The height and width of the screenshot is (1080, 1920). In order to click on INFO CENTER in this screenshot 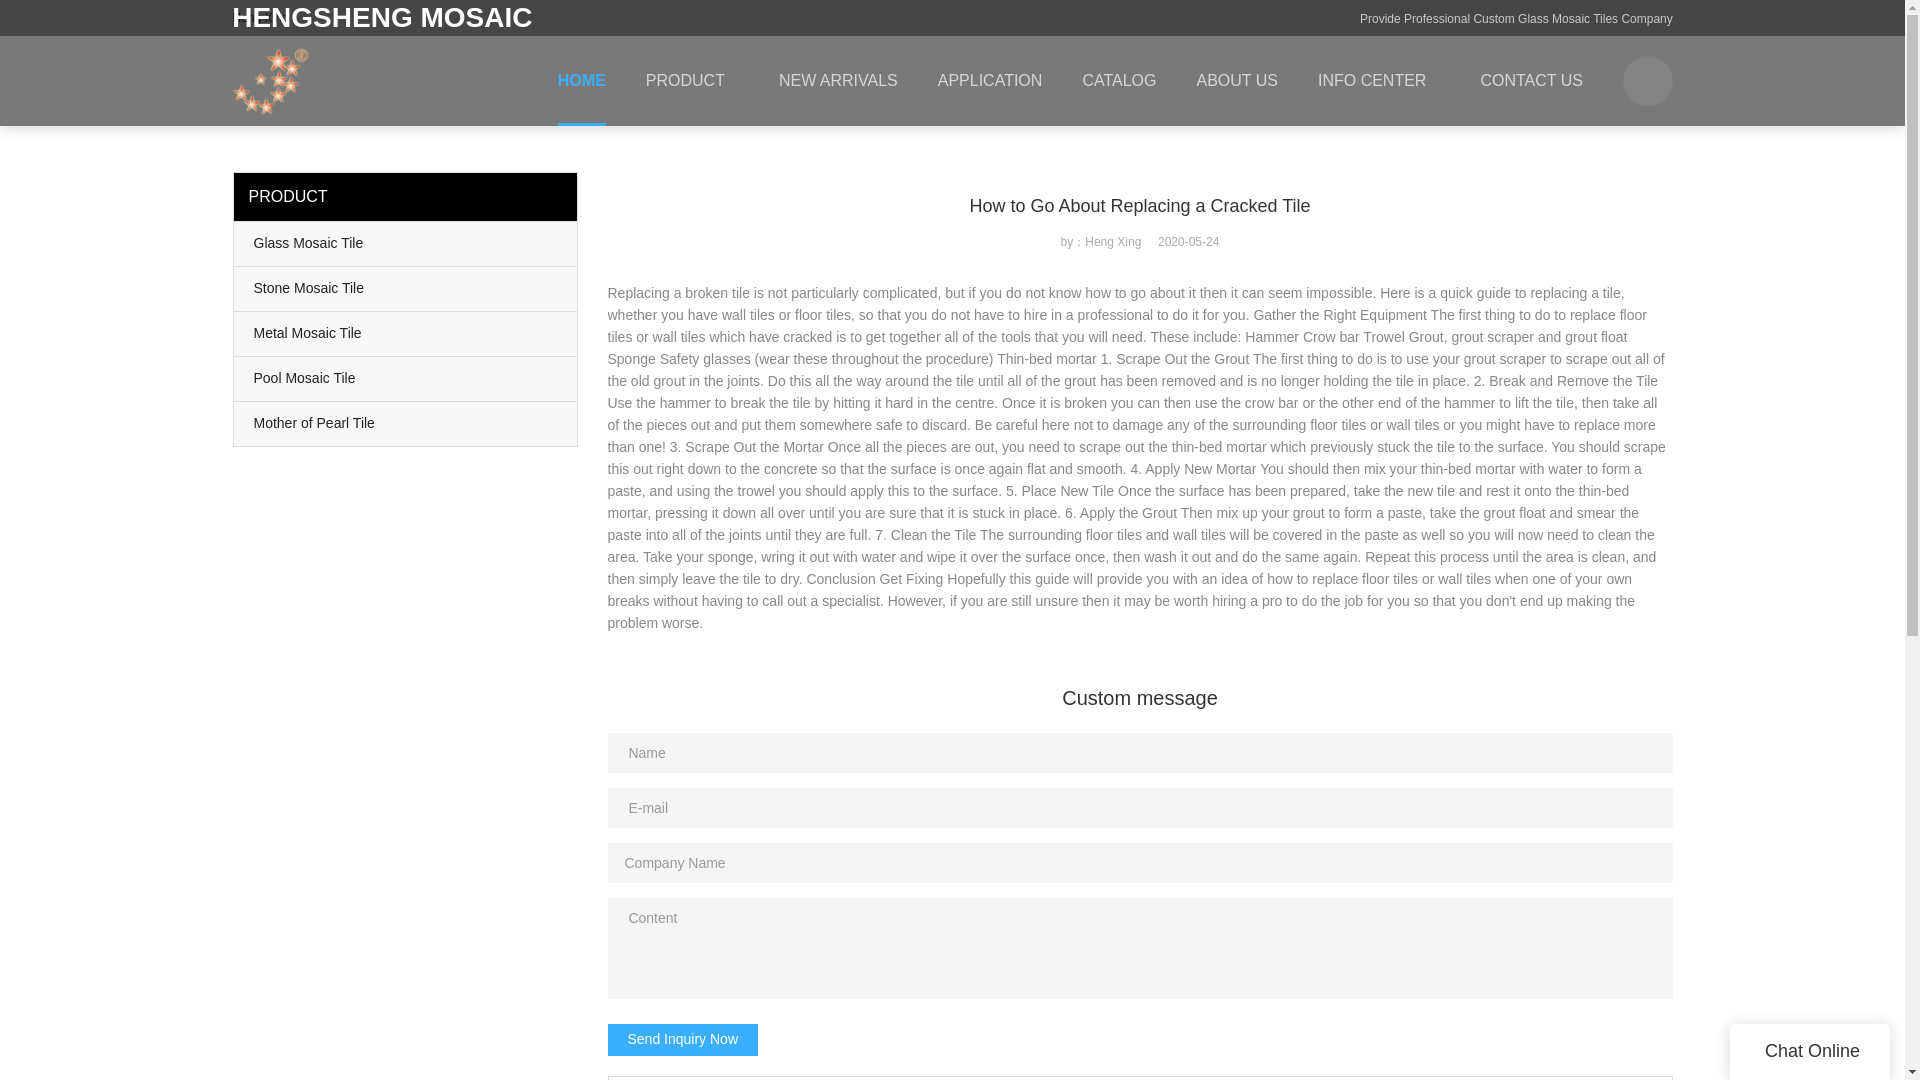, I will do `click(1378, 80)`.